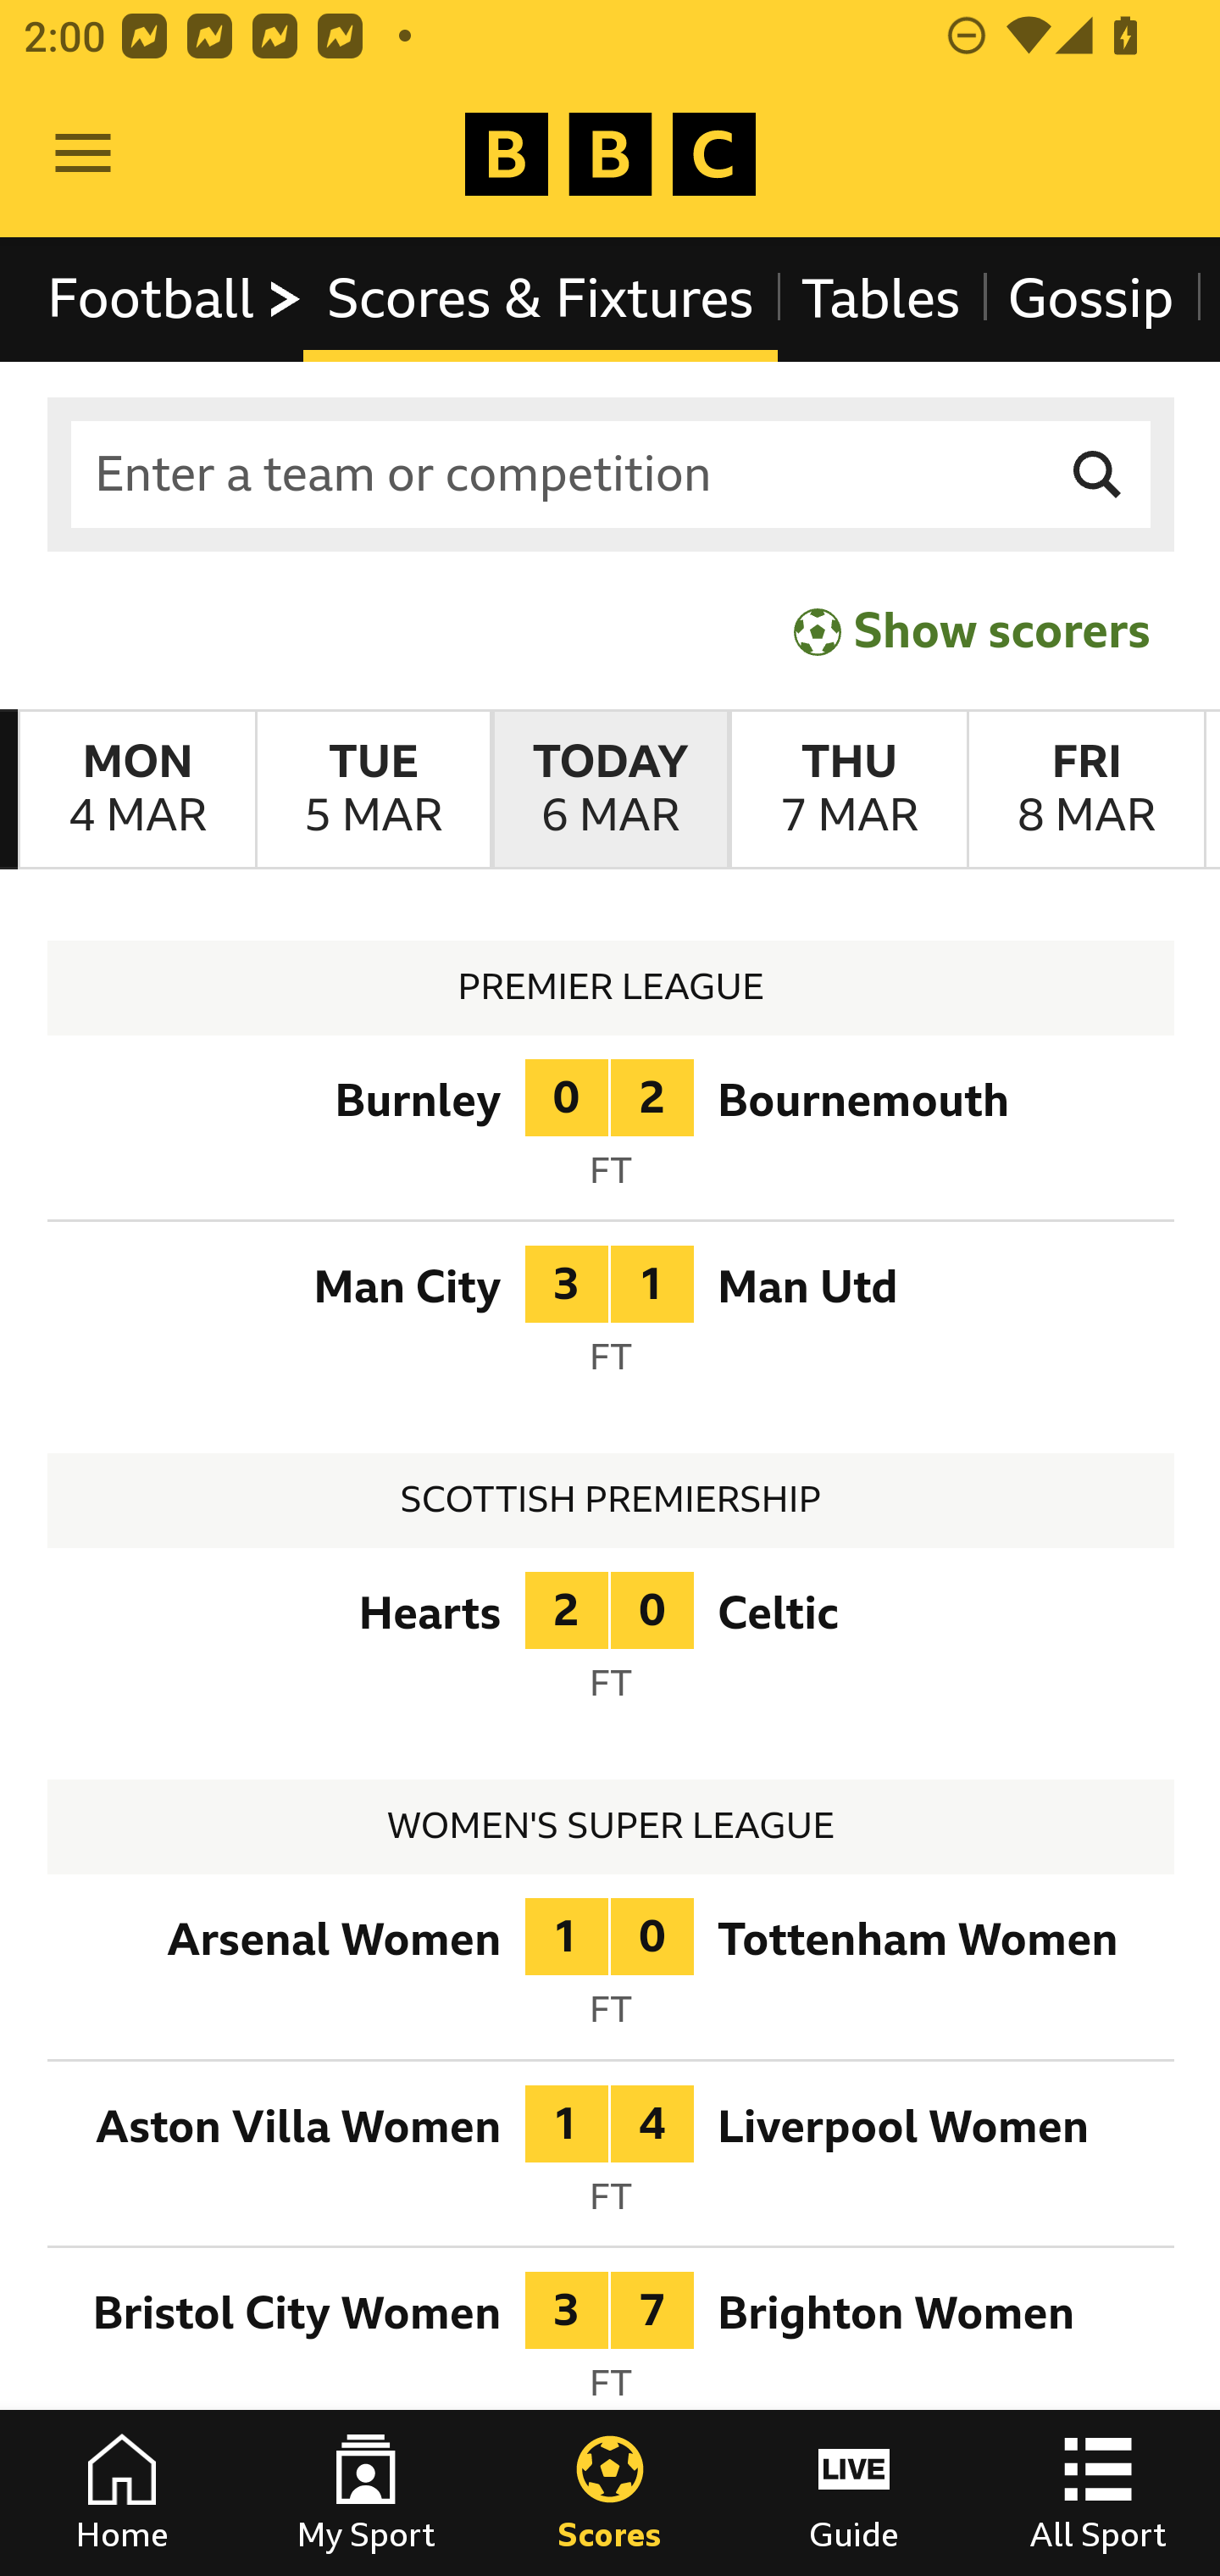 This screenshot has height=2576, width=1220. What do you see at coordinates (610, 790) in the screenshot?
I see `TodayMarch 6th Today March 6th` at bounding box center [610, 790].